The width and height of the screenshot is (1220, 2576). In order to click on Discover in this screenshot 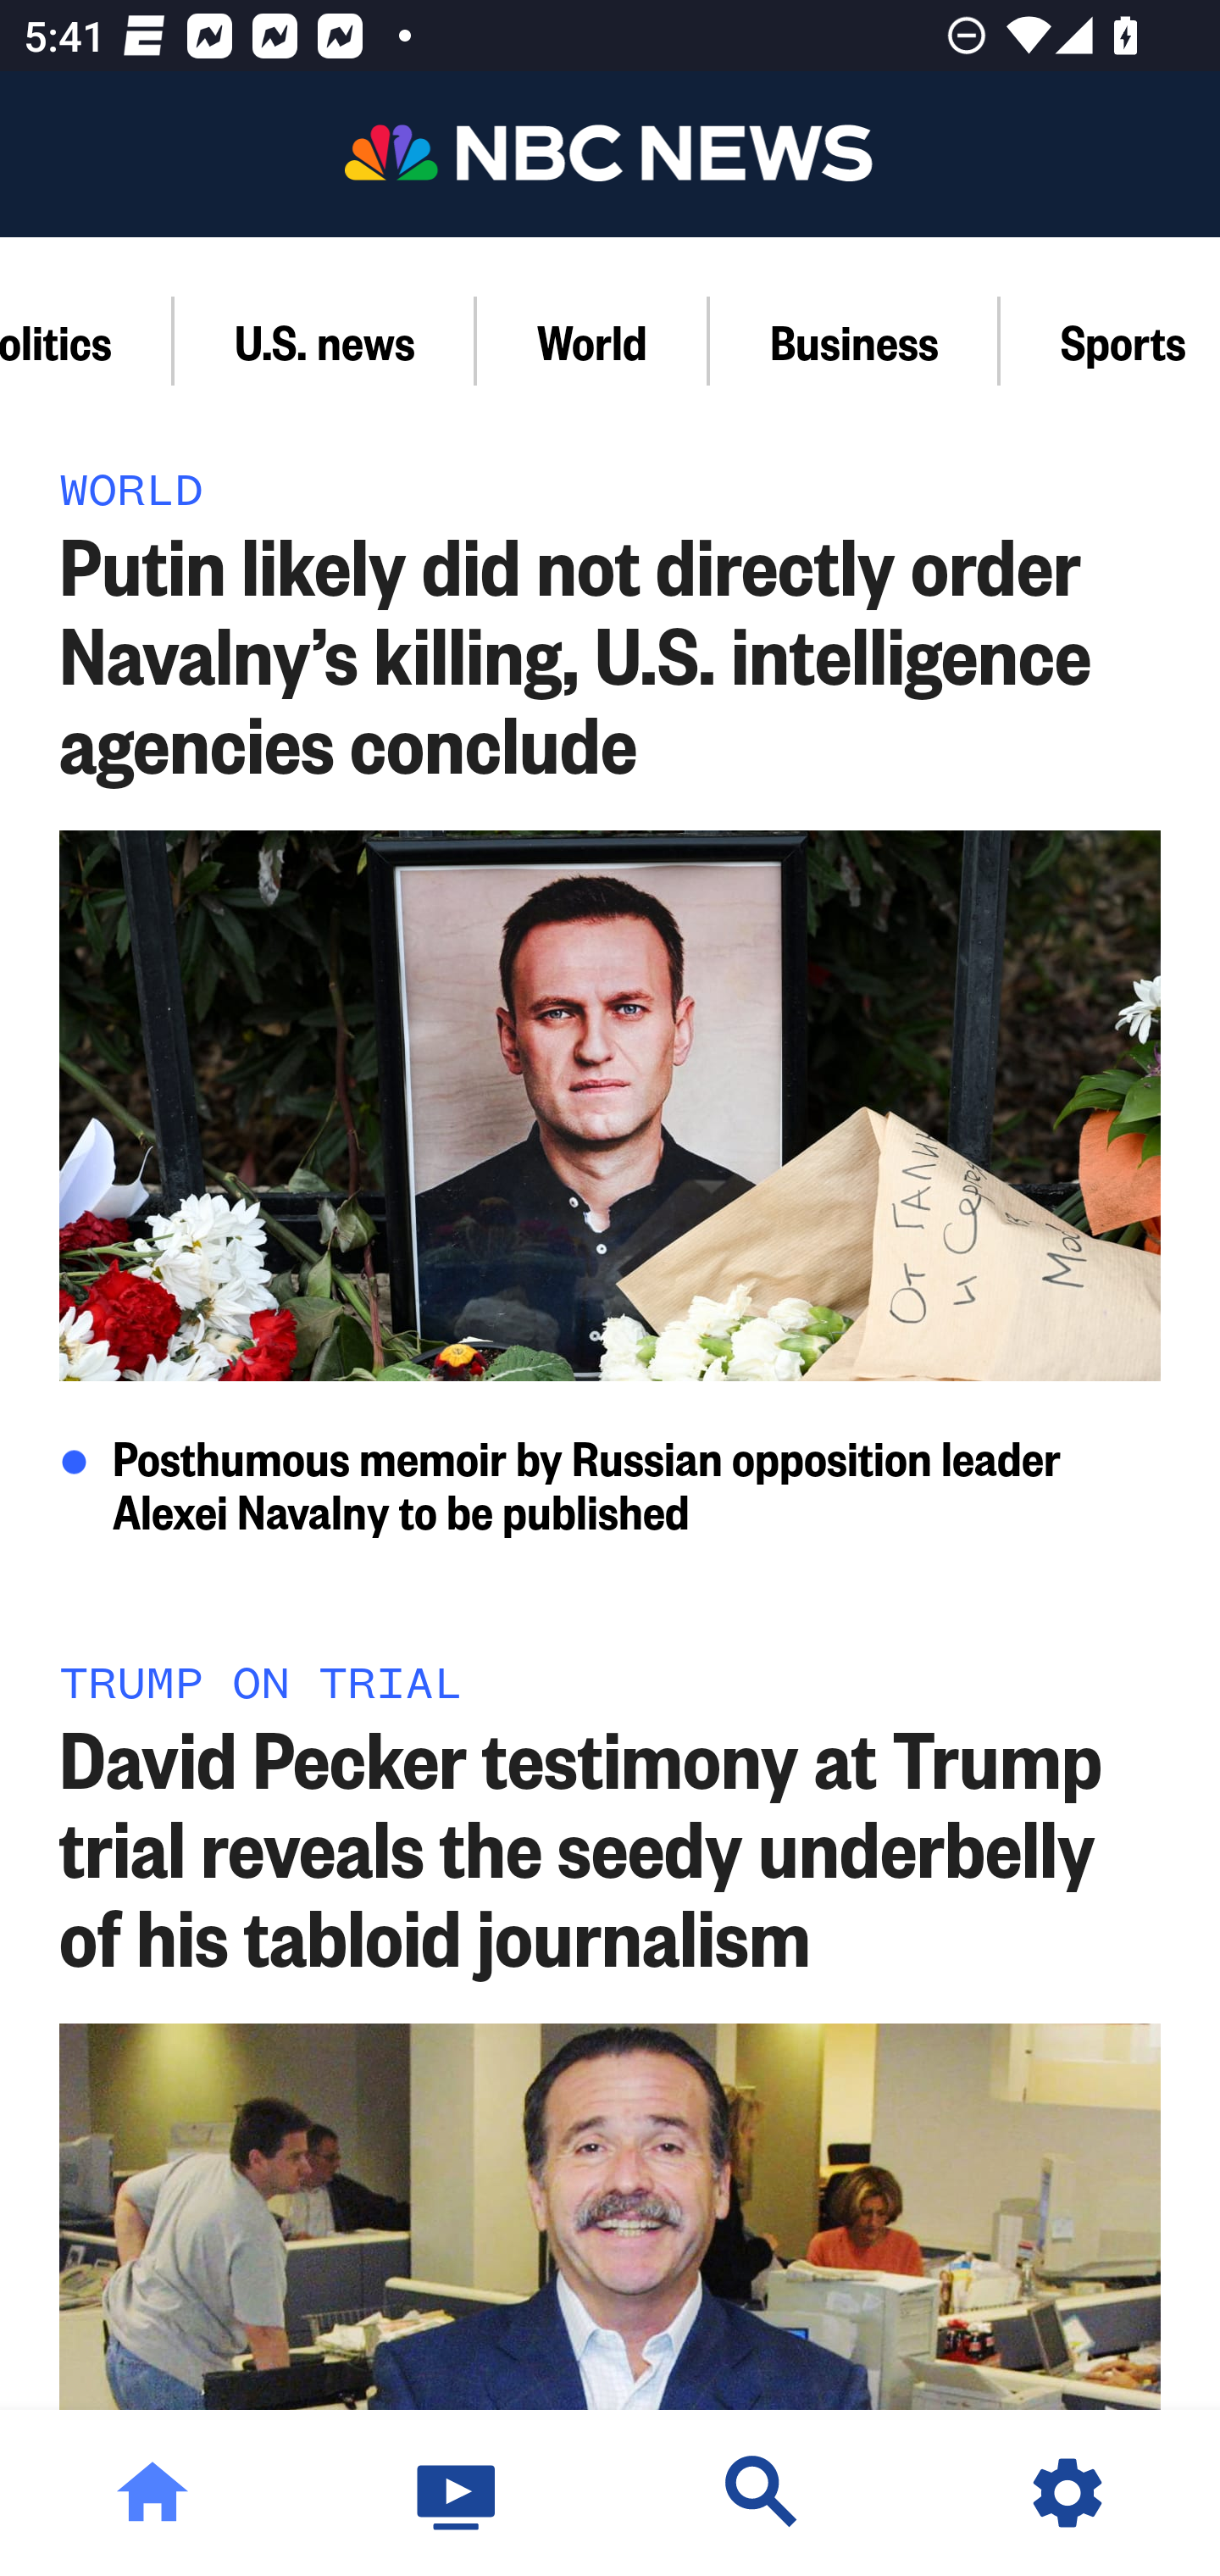, I will do `click(762, 2493)`.